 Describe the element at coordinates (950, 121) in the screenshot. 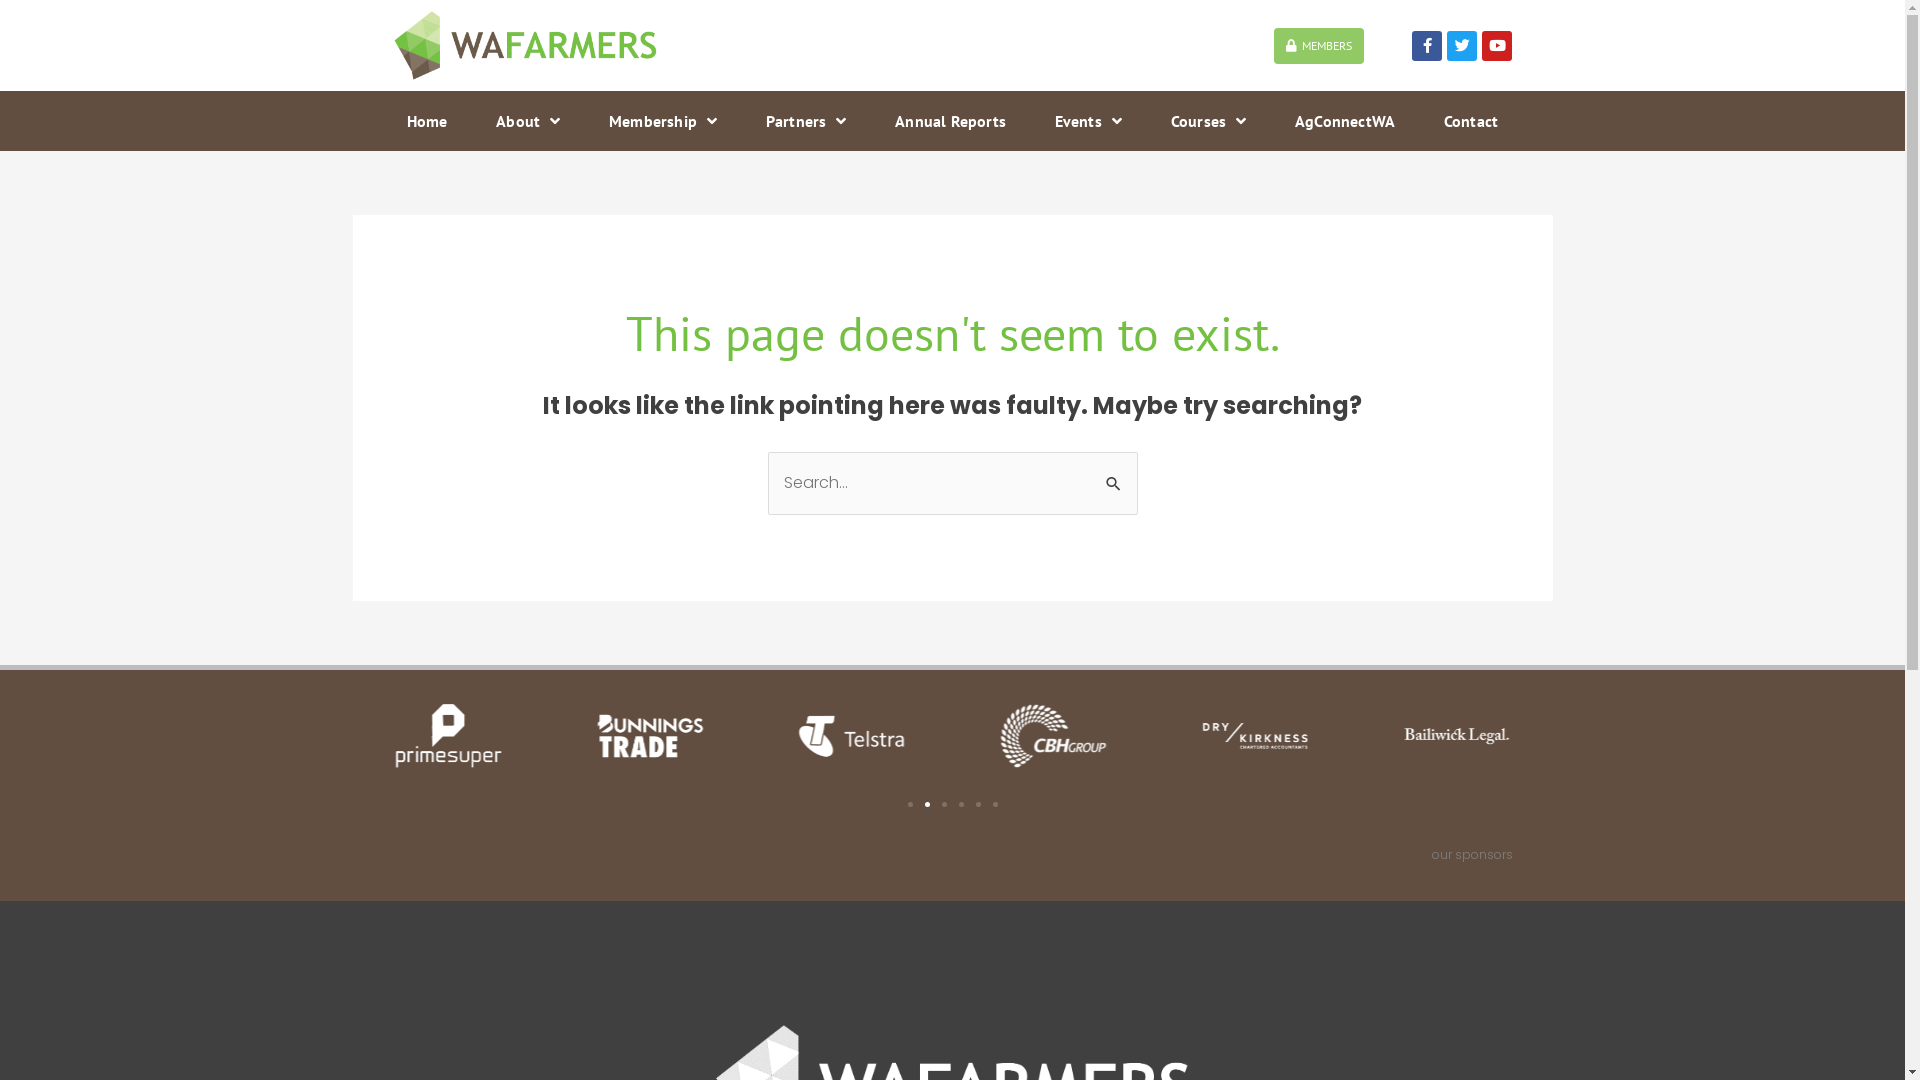

I see `Annual Reports` at that location.